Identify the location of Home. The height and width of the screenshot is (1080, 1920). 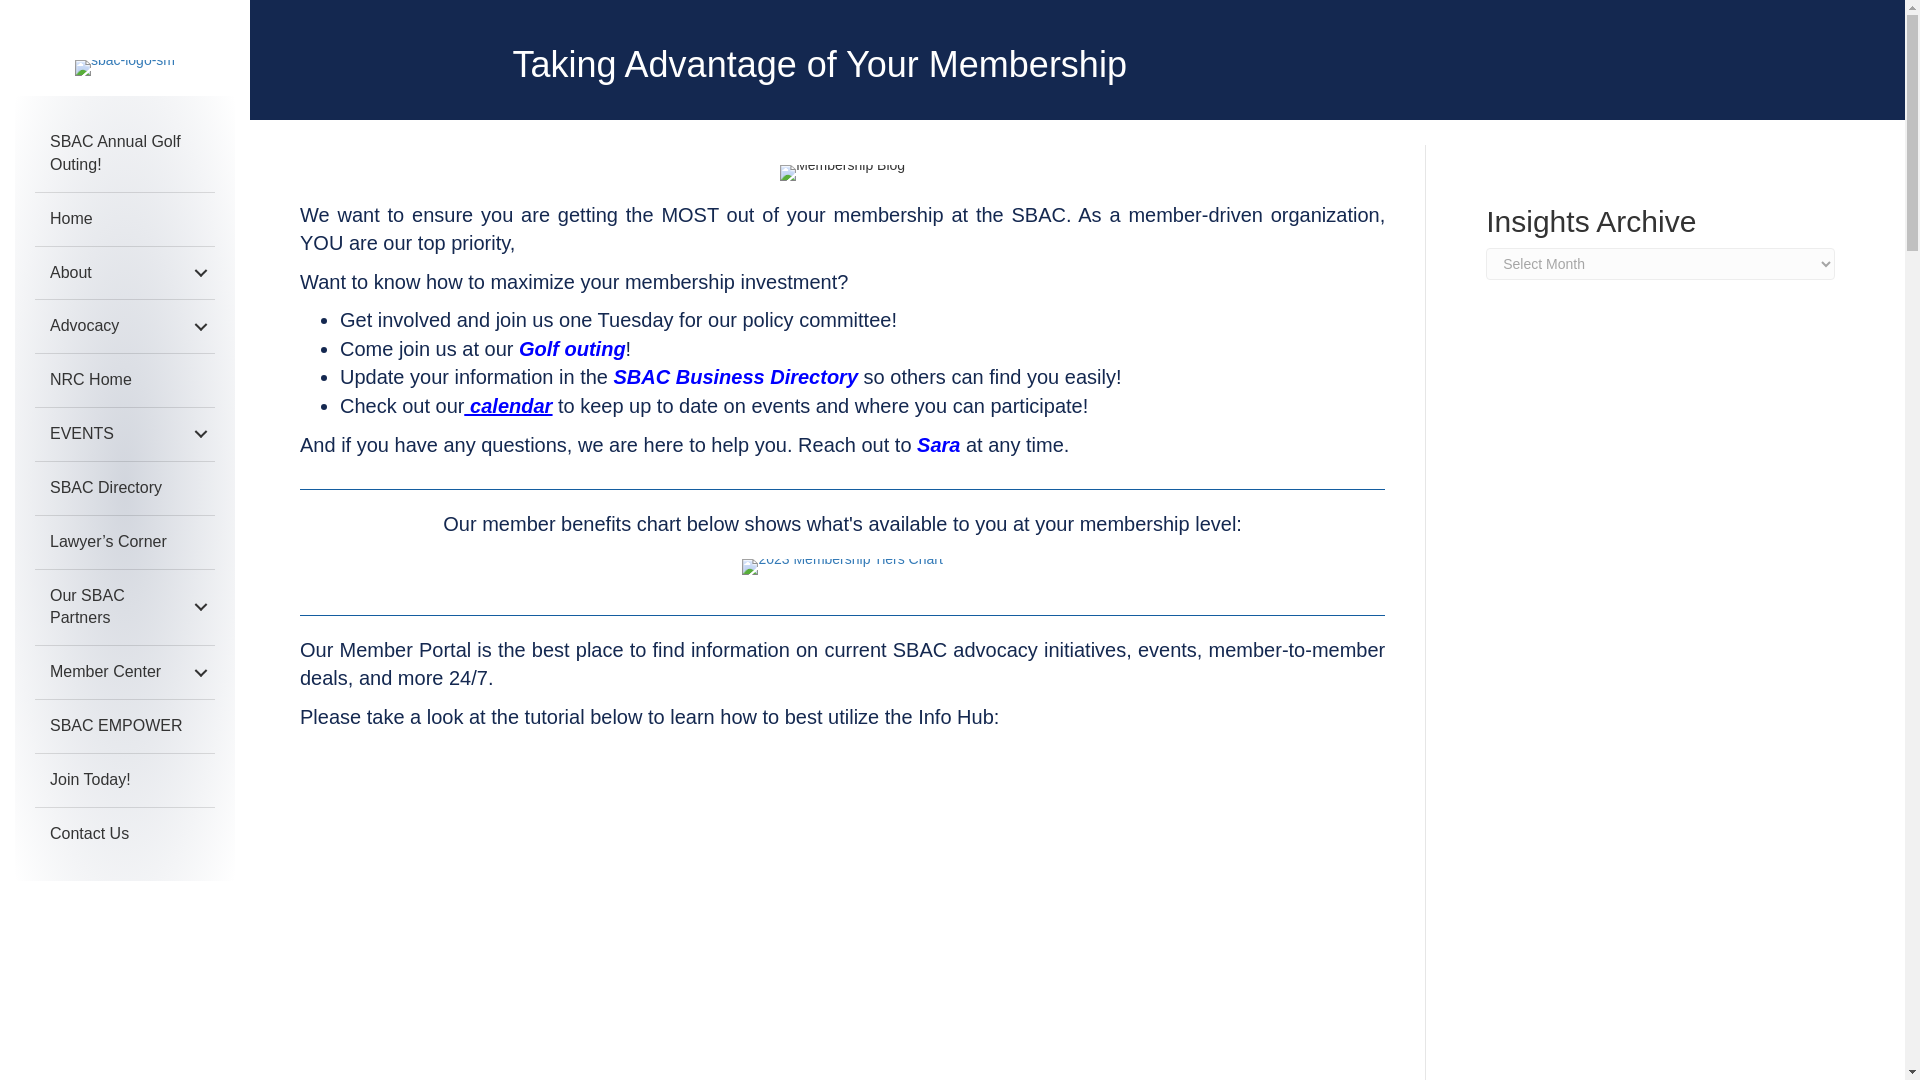
(124, 220).